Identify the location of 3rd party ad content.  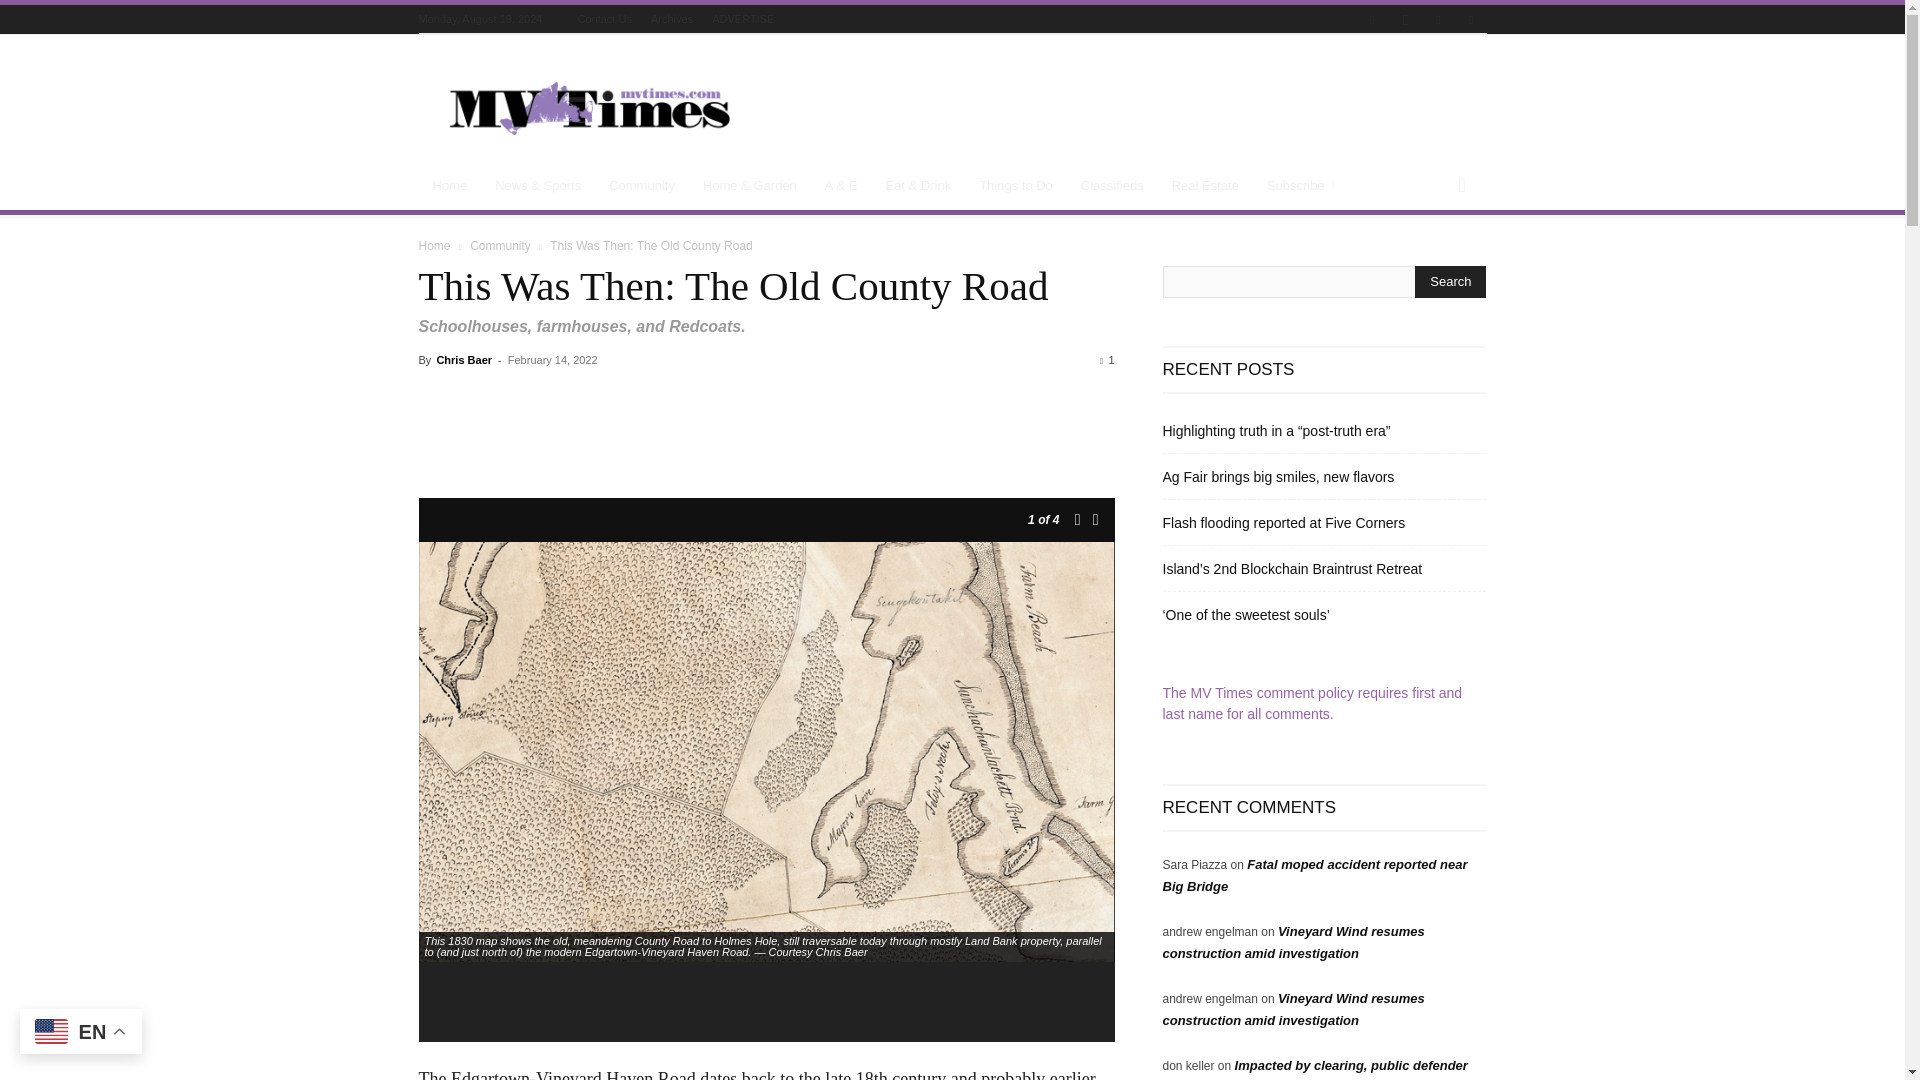
(1122, 108).